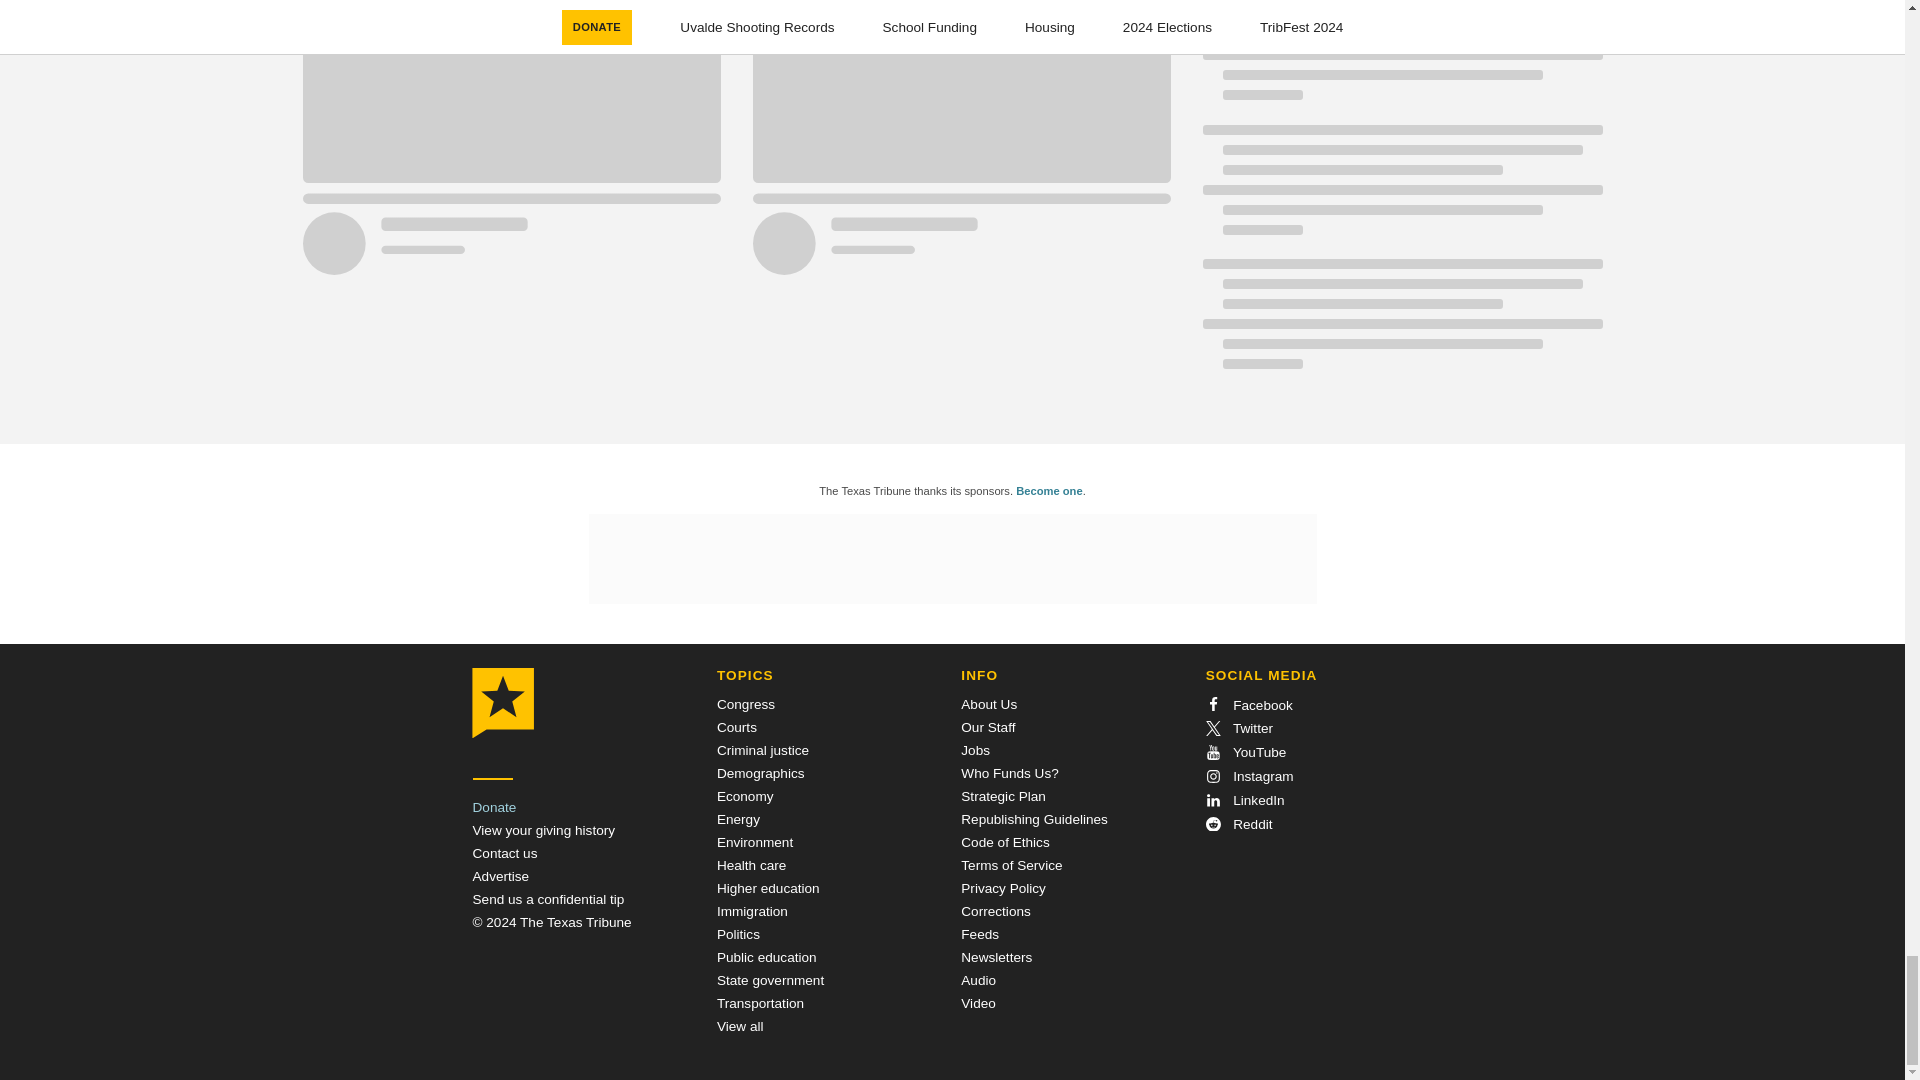  What do you see at coordinates (1004, 796) in the screenshot?
I see `Strategic Plan` at bounding box center [1004, 796].